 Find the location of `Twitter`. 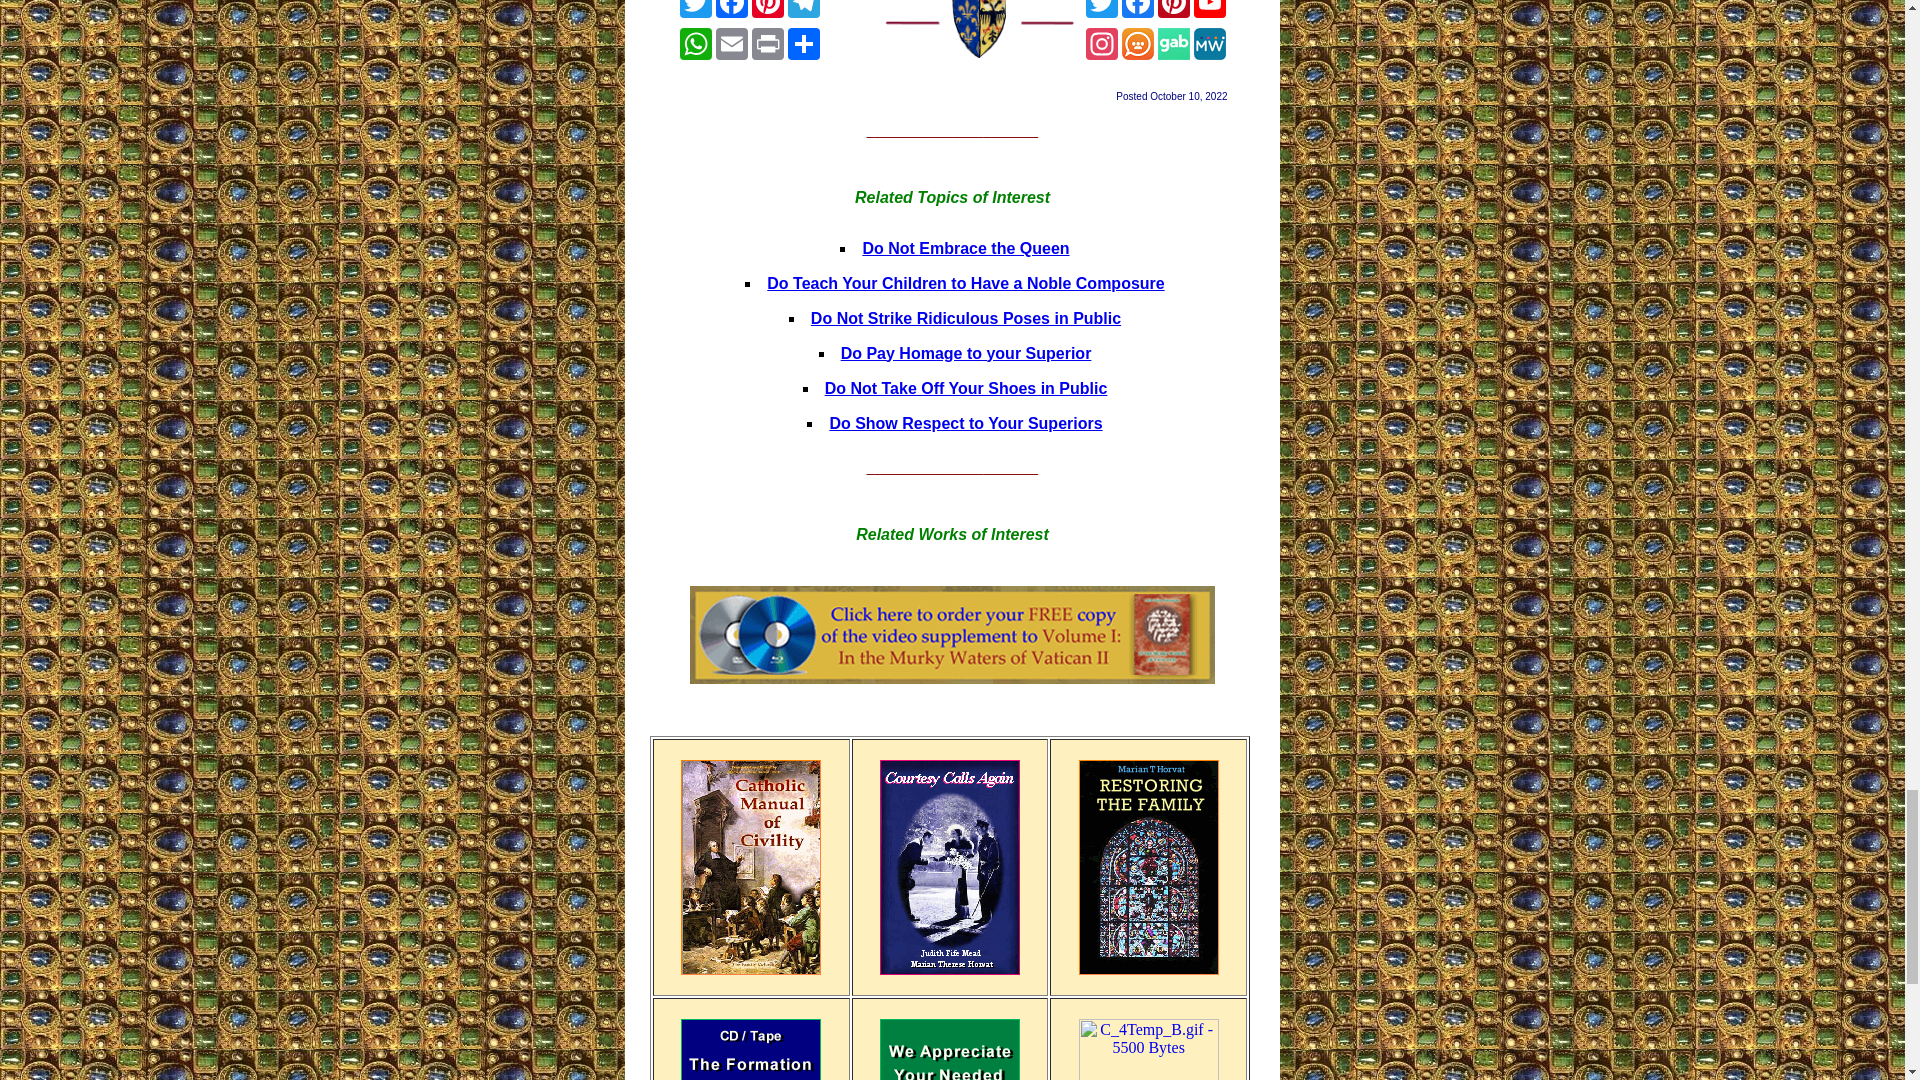

Twitter is located at coordinates (1102, 9).